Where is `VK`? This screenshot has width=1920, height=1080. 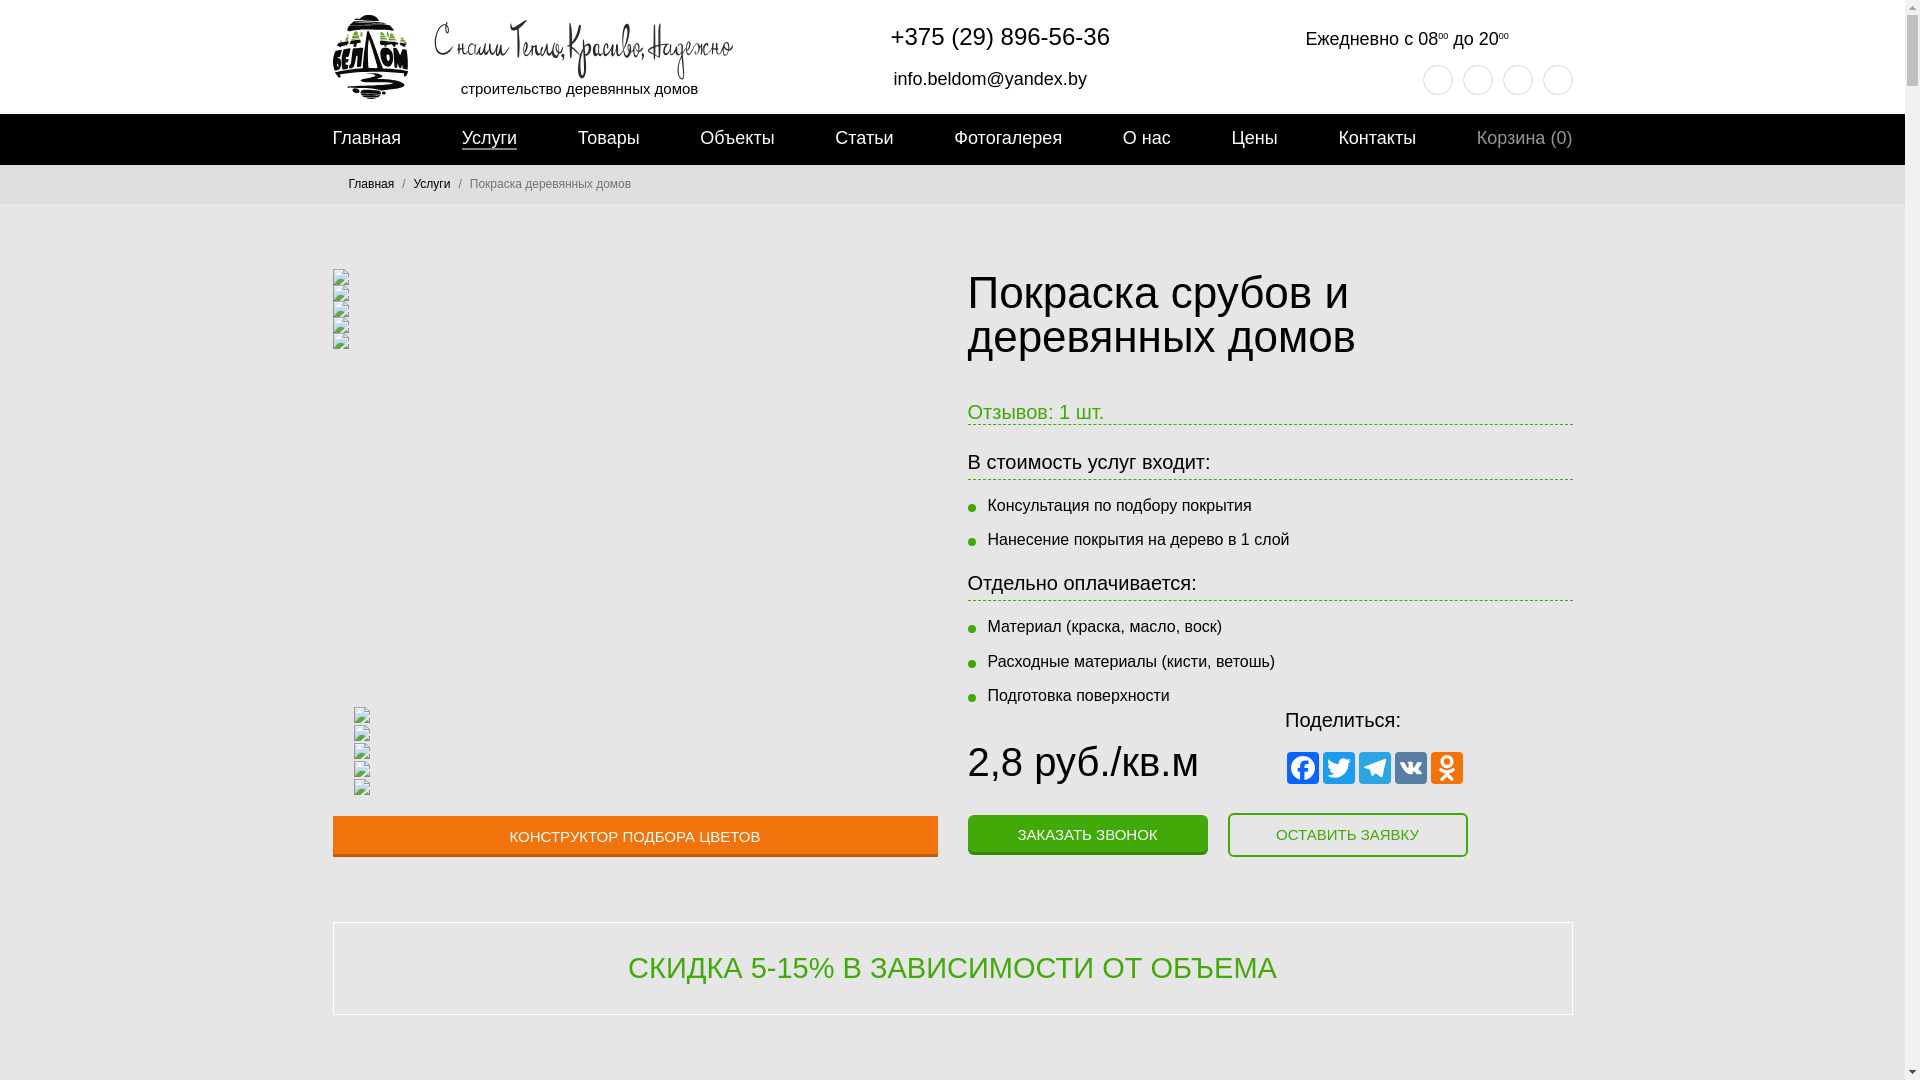
VK is located at coordinates (1411, 768).